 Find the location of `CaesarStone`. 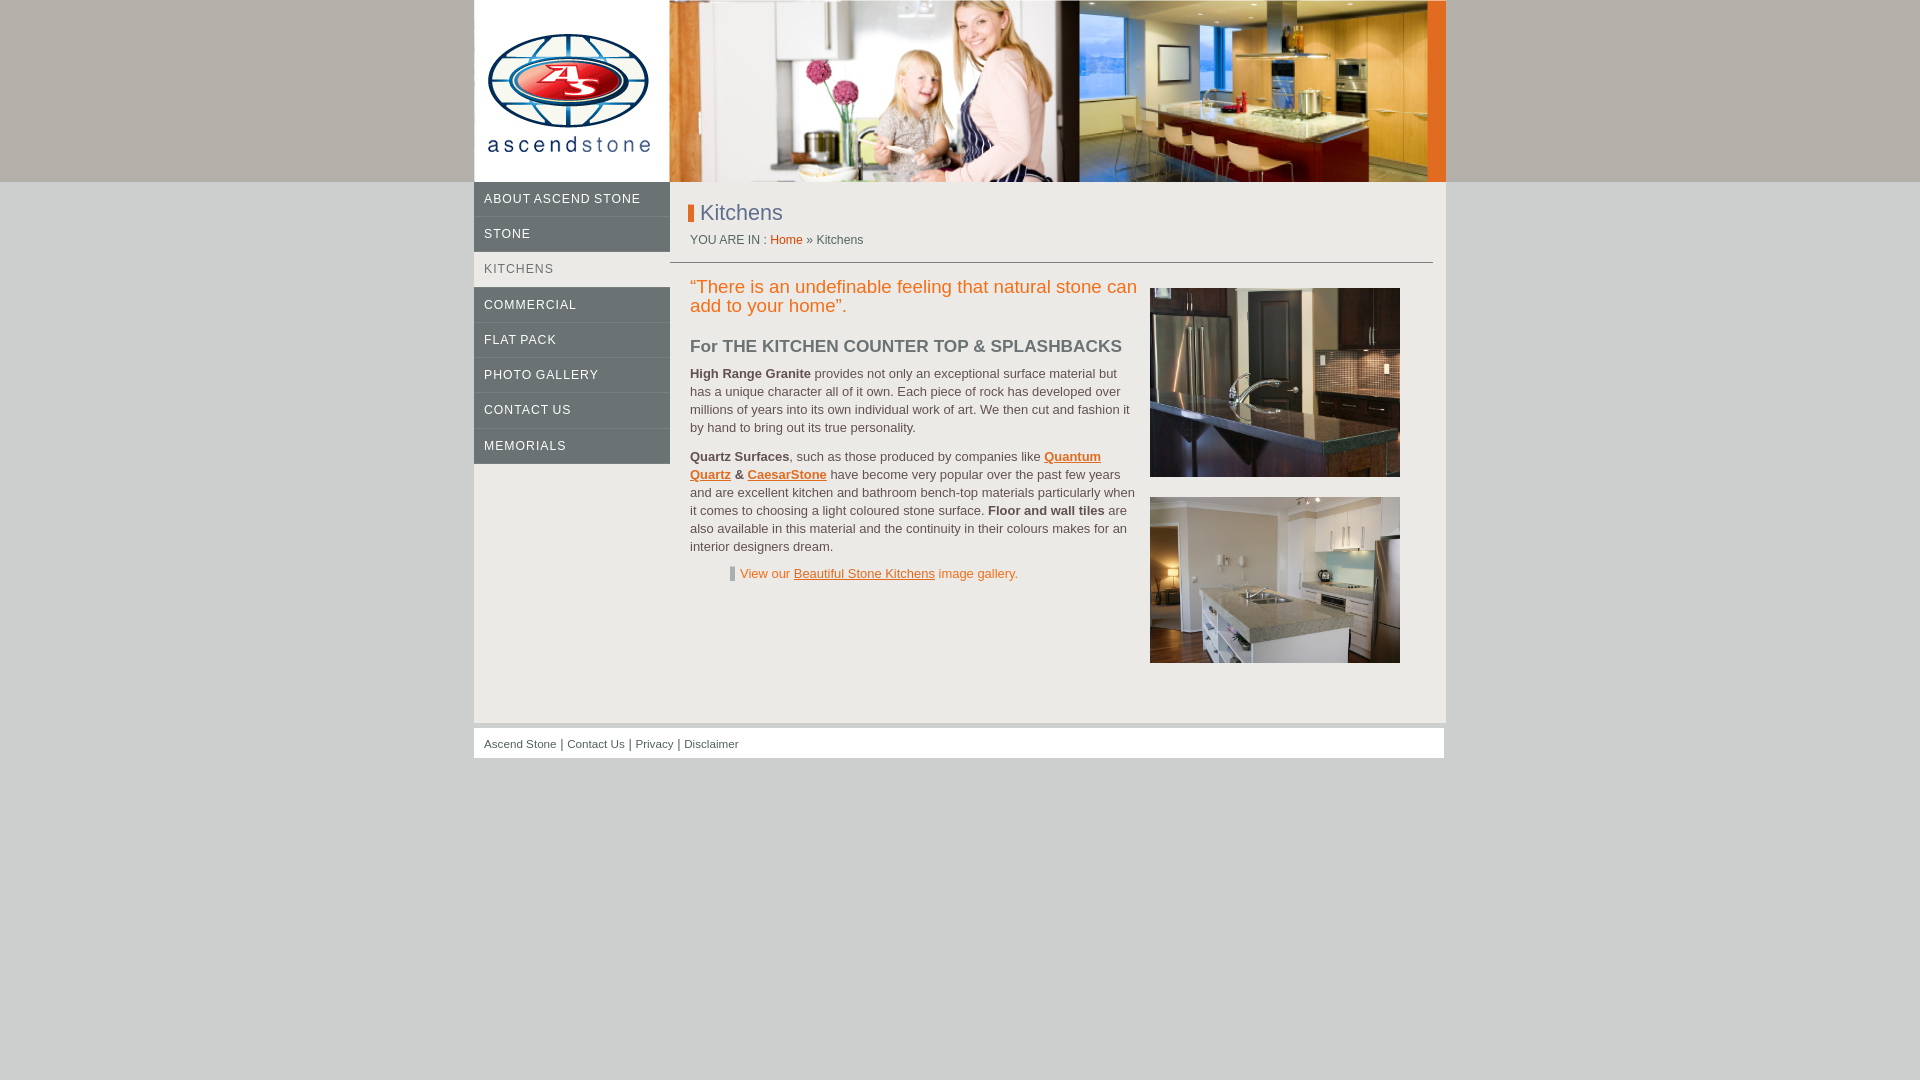

CaesarStone is located at coordinates (788, 474).